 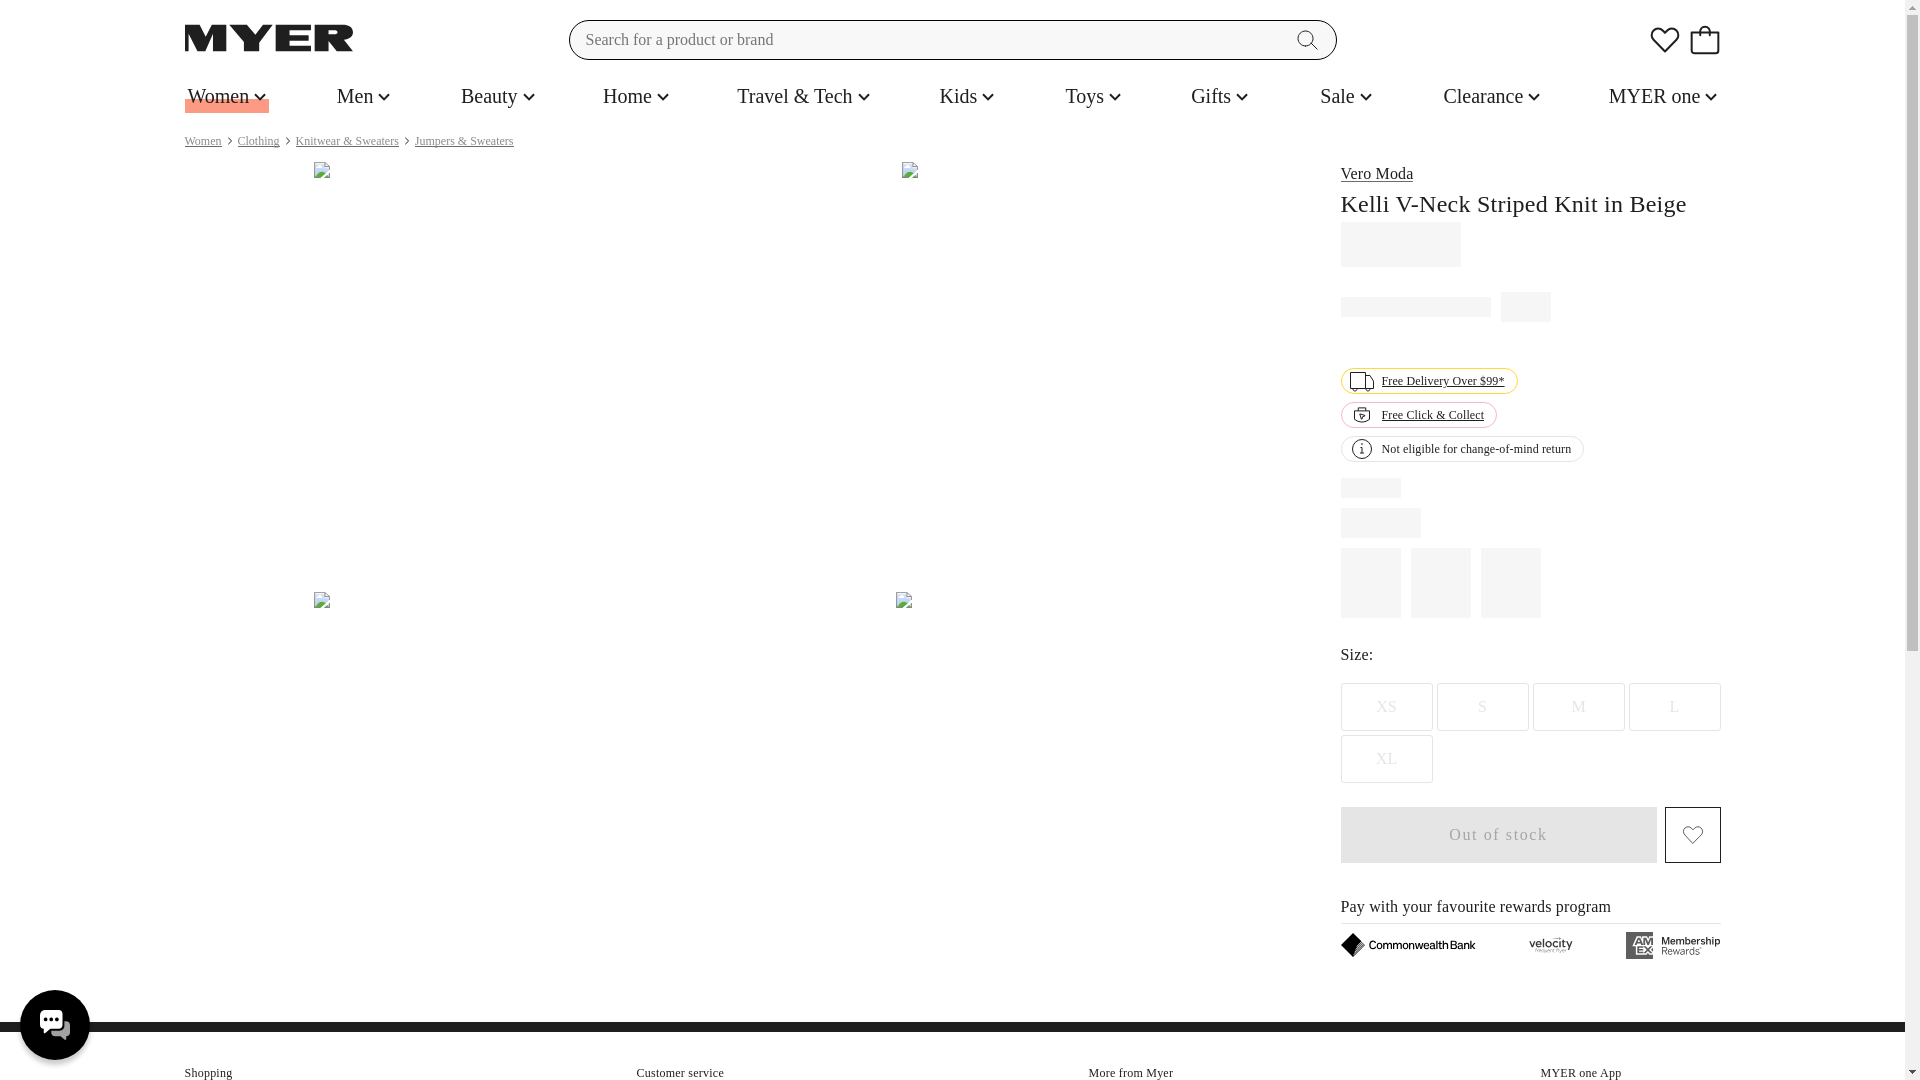 I want to click on XS, so click(x=1386, y=706).